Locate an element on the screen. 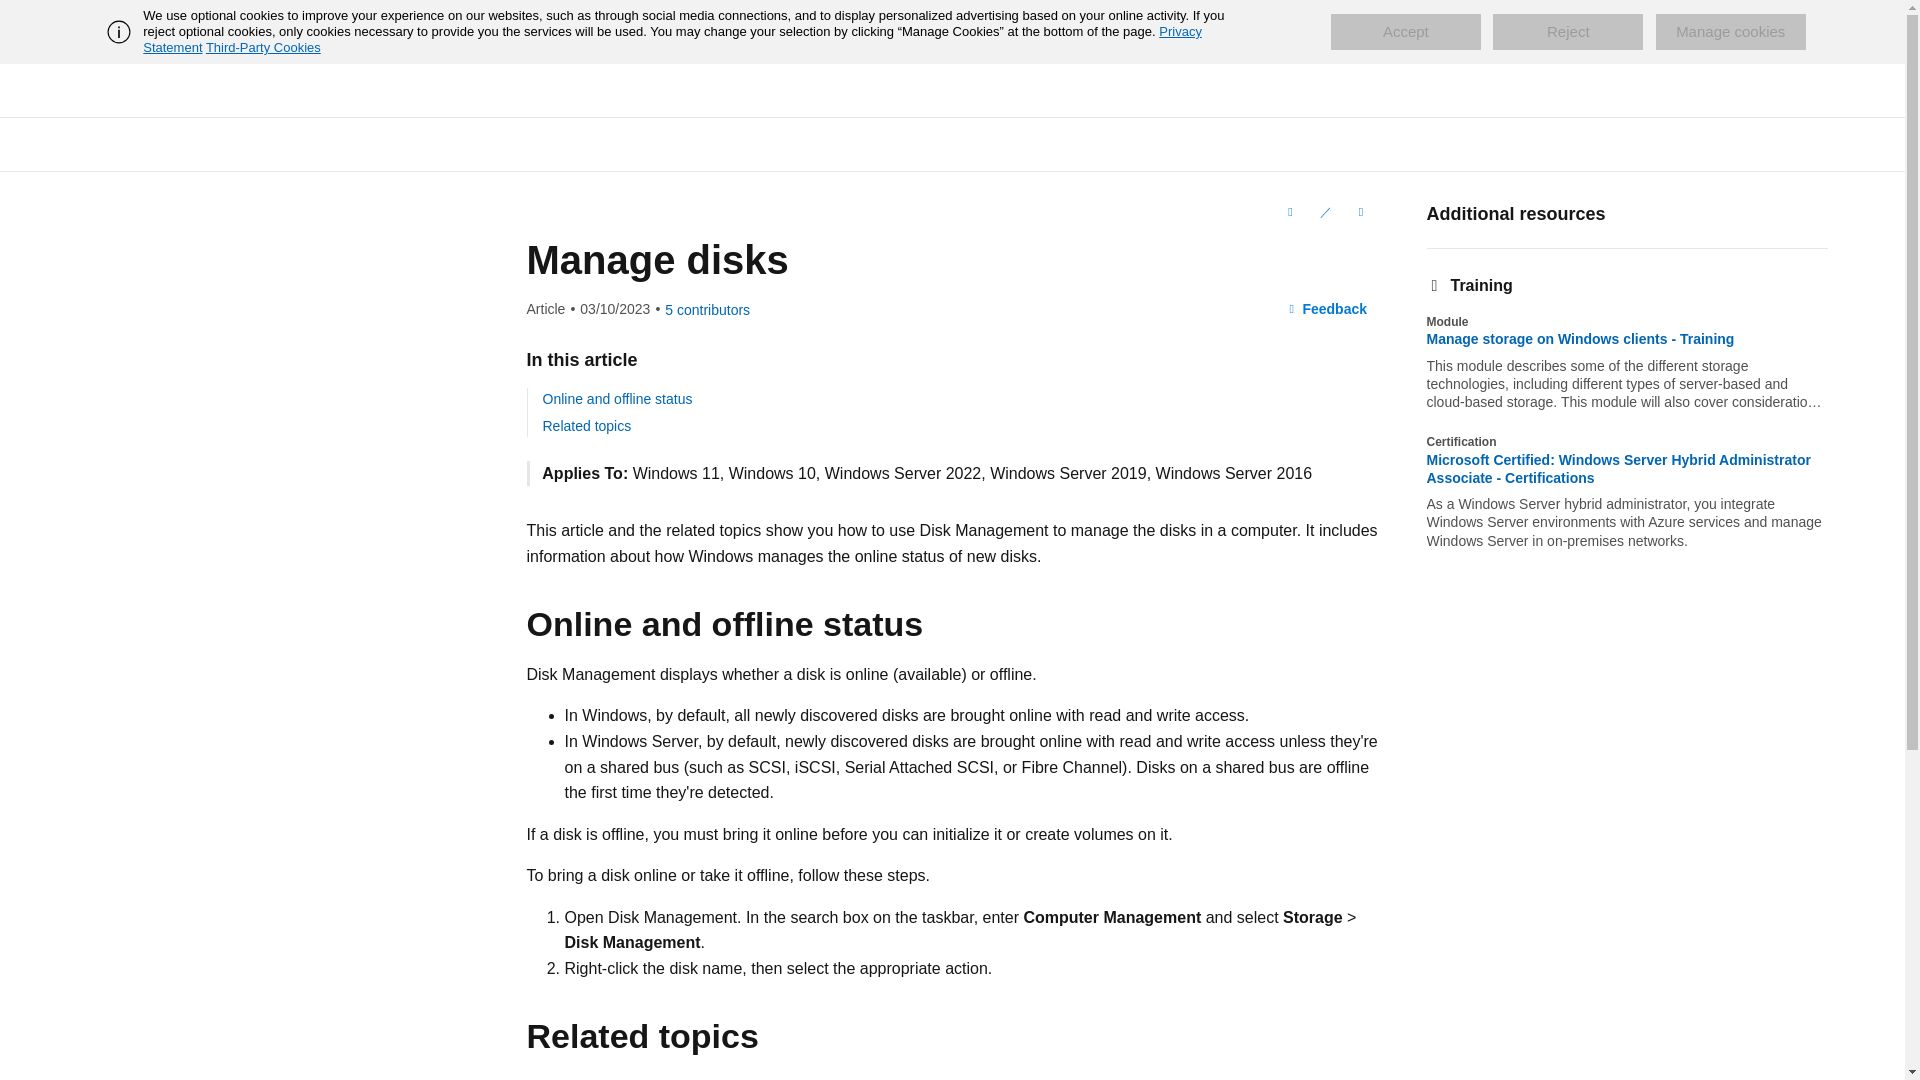 The image size is (1920, 1080). Privacy Statement is located at coordinates (672, 39).